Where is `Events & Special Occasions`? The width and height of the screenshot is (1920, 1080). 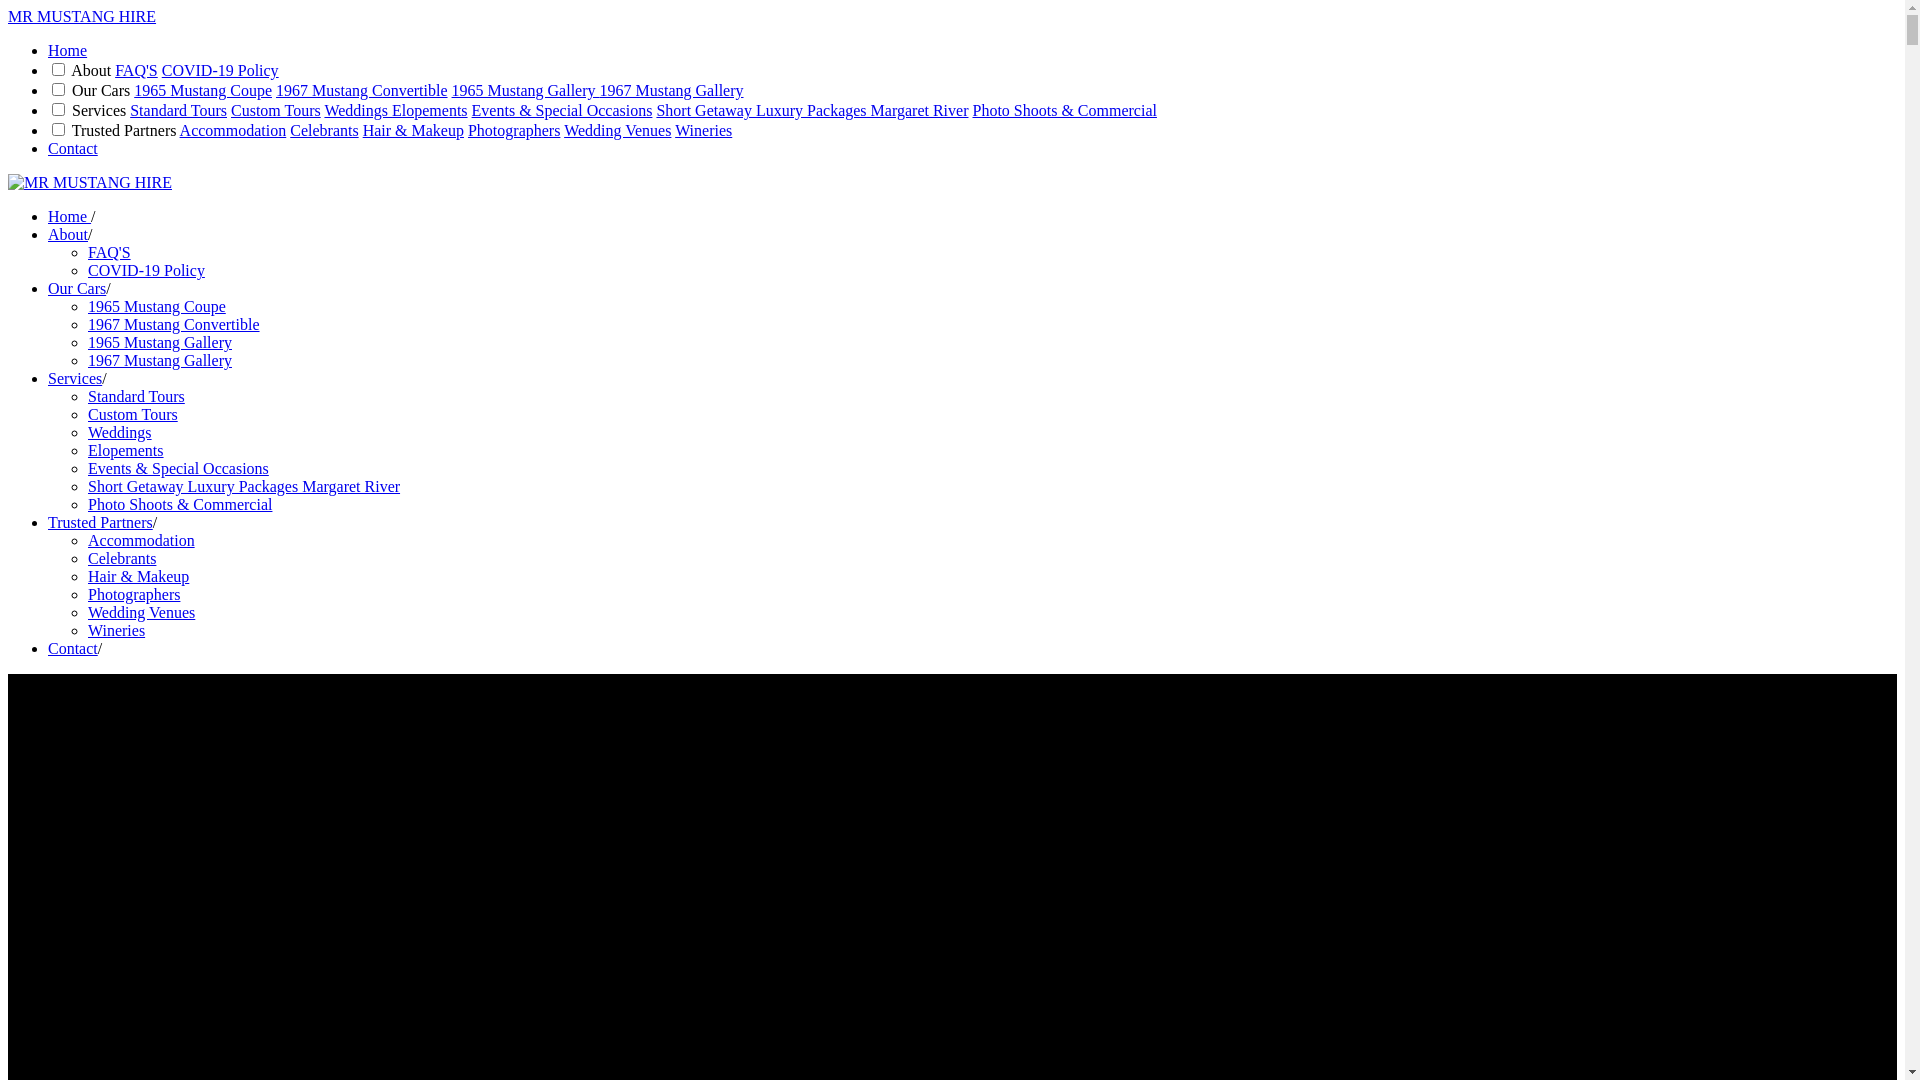
Events & Special Occasions is located at coordinates (562, 110).